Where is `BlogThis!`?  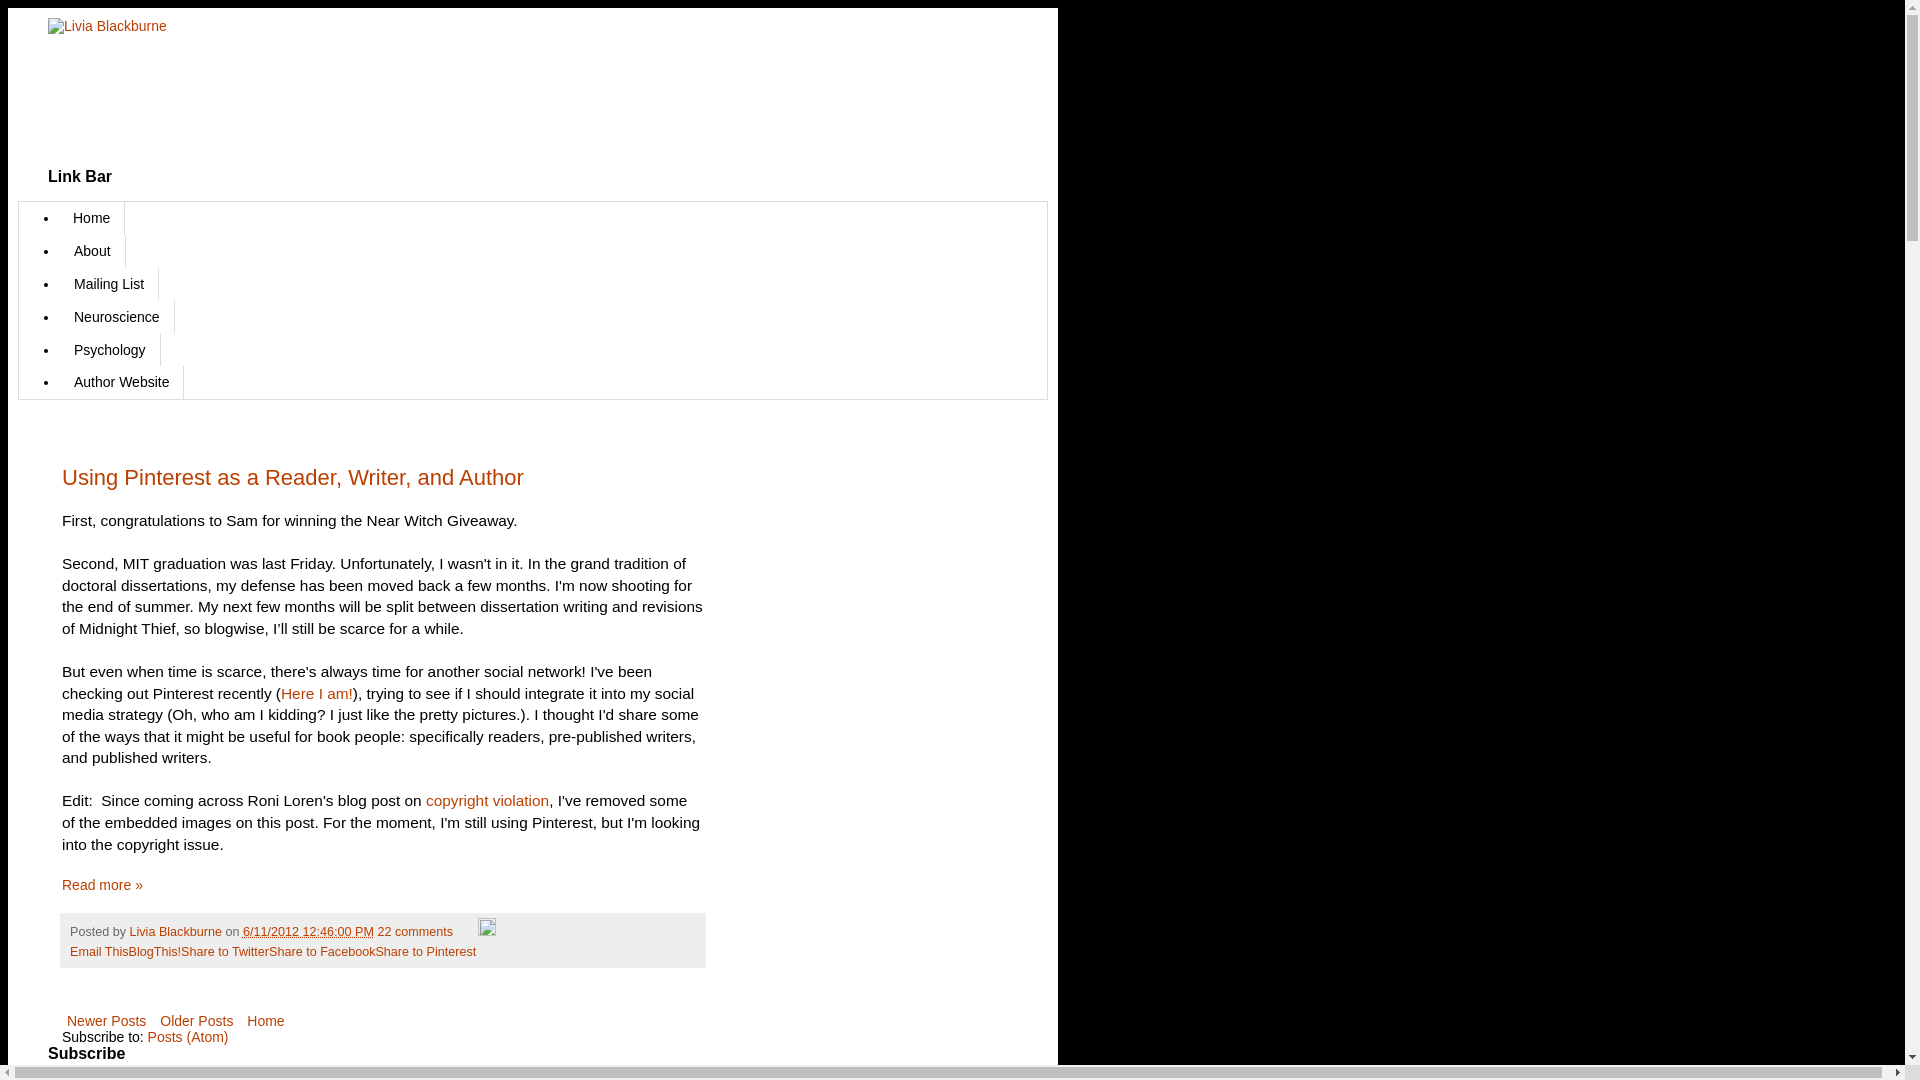
BlogThis! is located at coordinates (155, 952).